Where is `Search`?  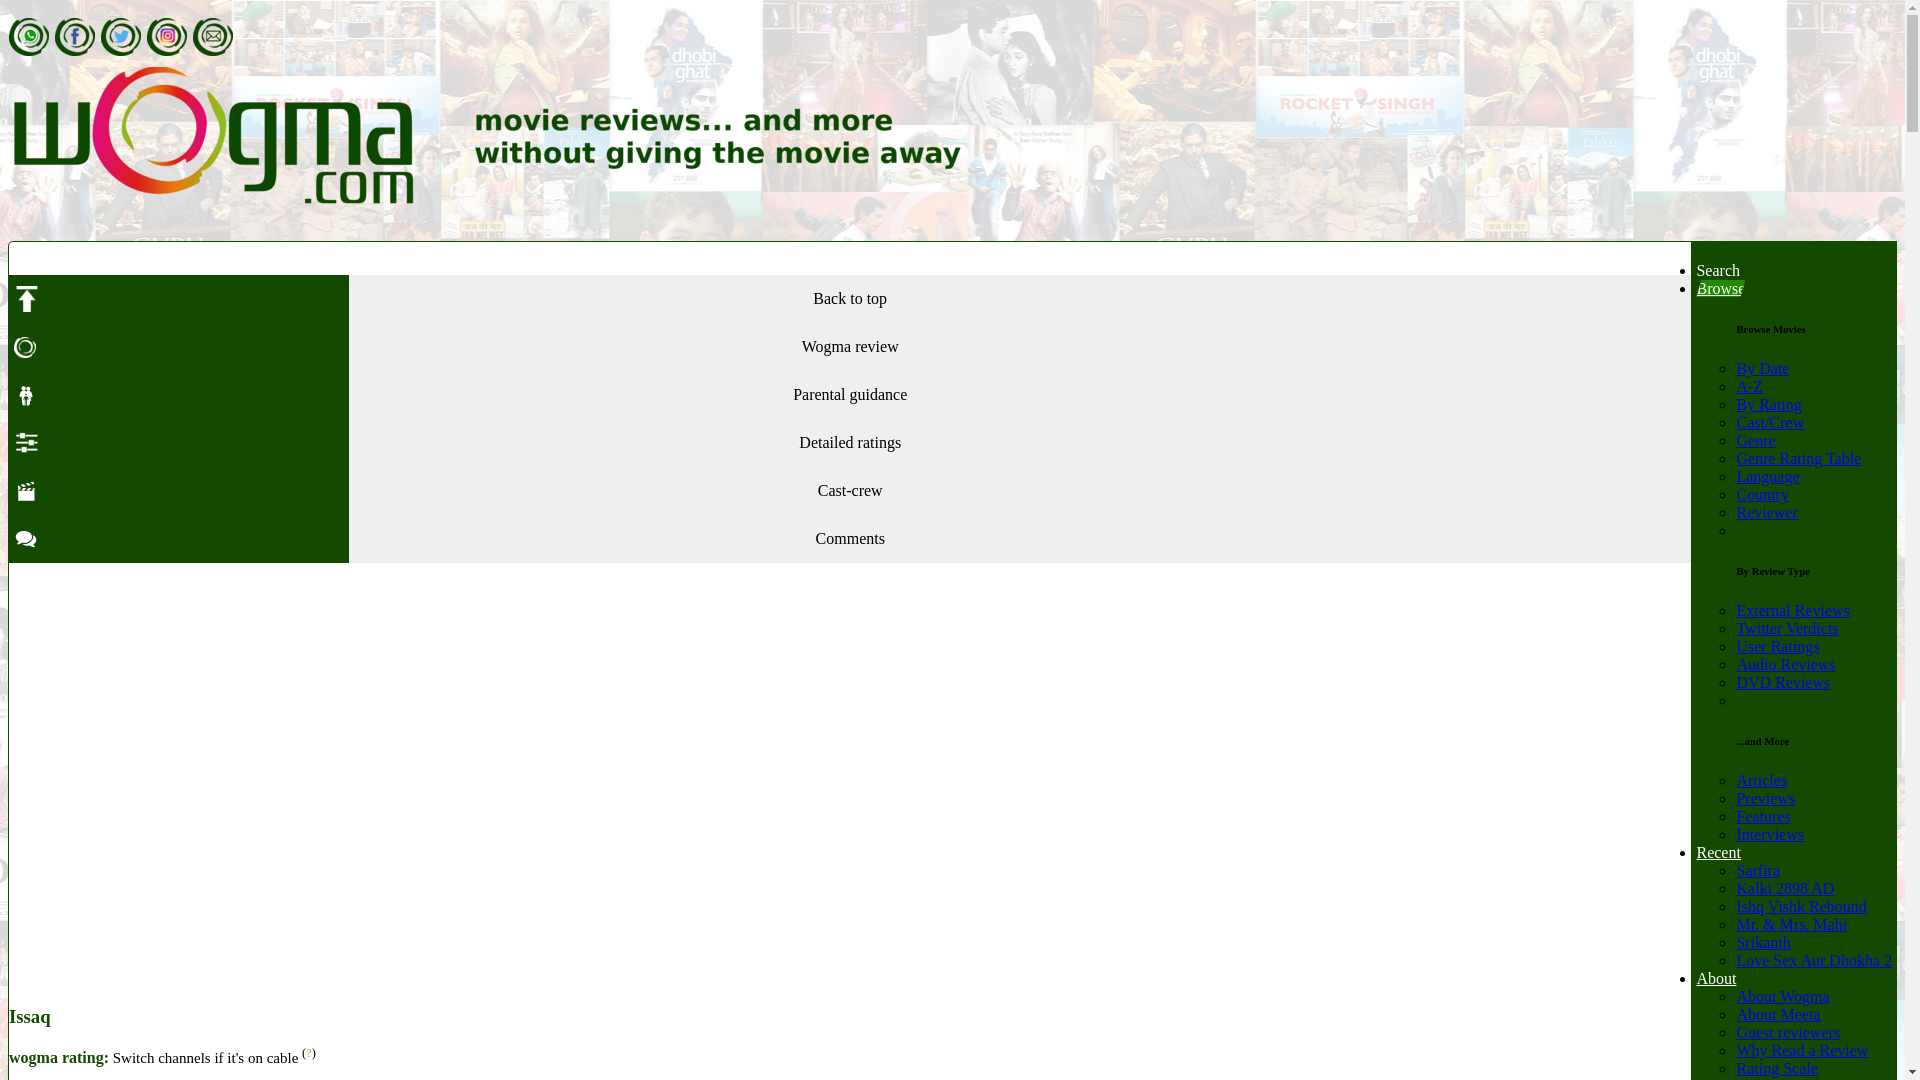
Search is located at coordinates (1717, 270).